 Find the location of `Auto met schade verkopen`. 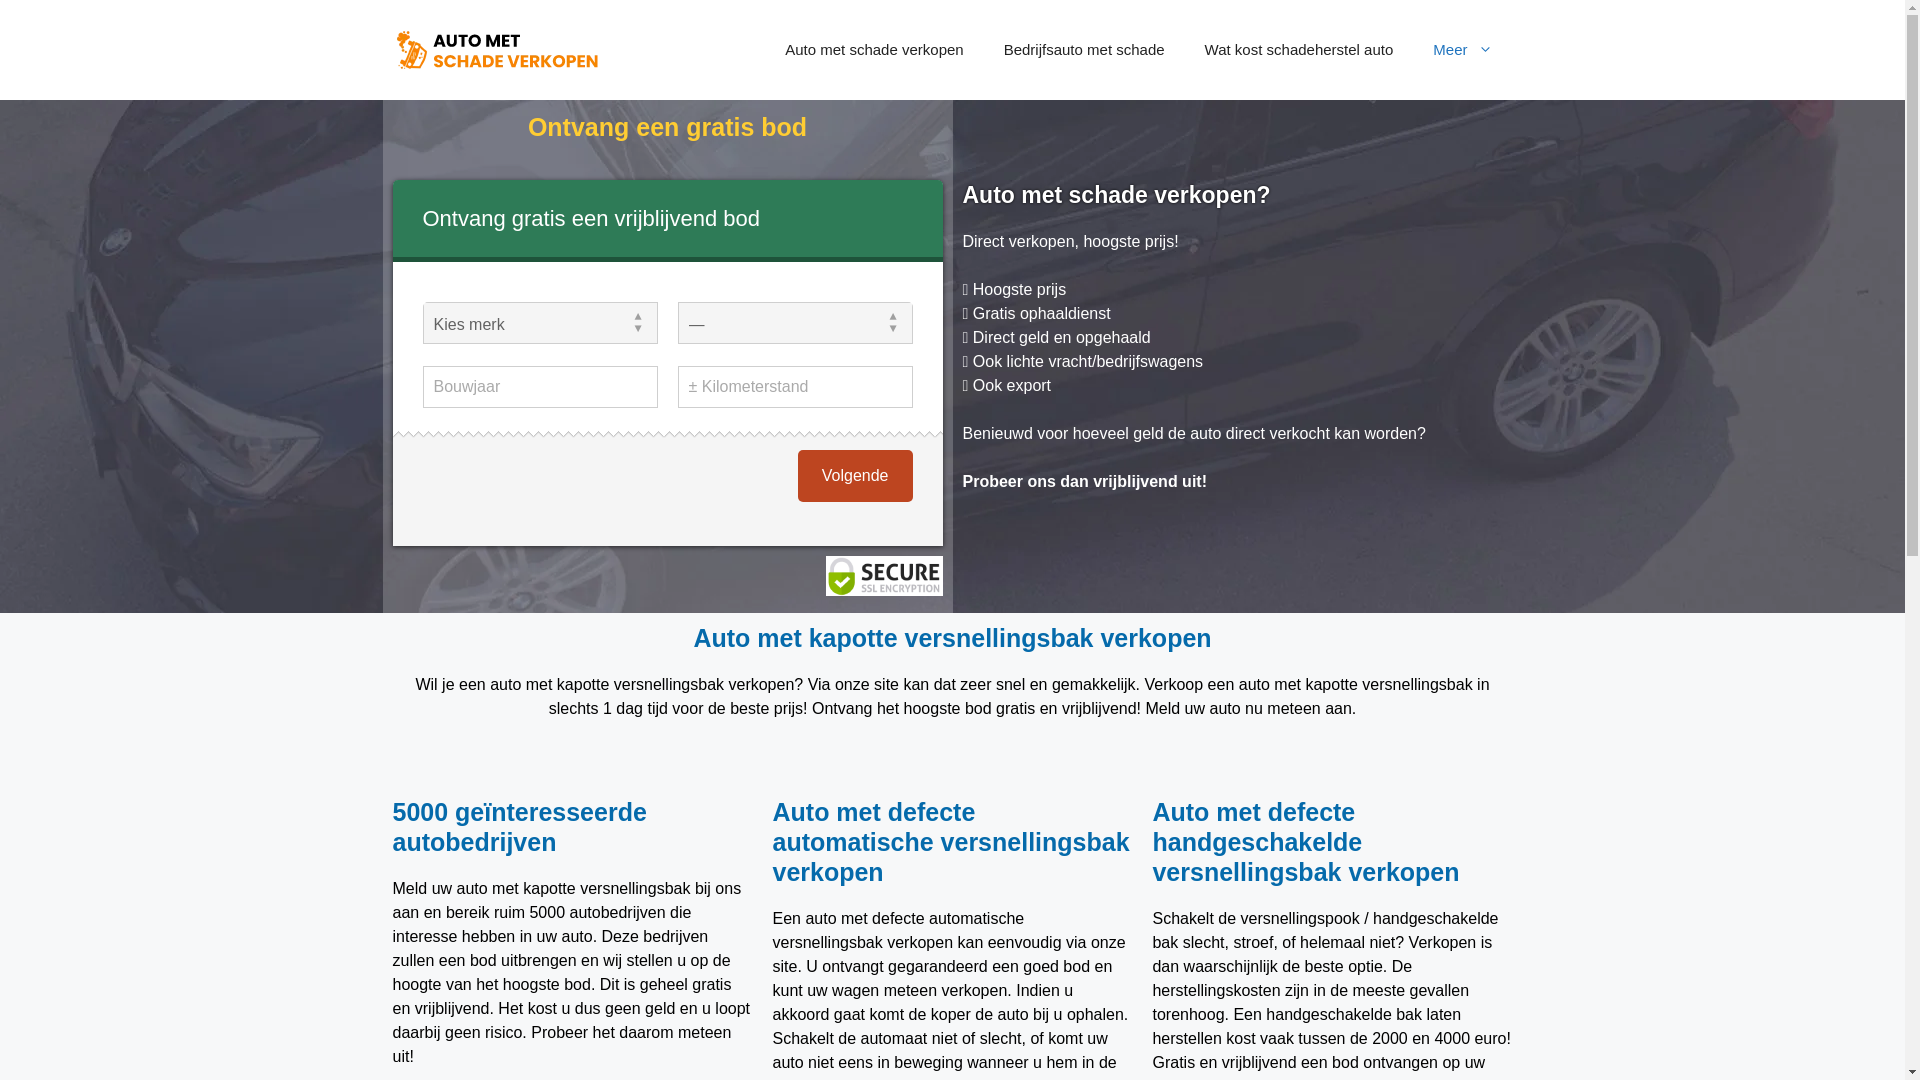

Auto met schade verkopen is located at coordinates (496, 48).